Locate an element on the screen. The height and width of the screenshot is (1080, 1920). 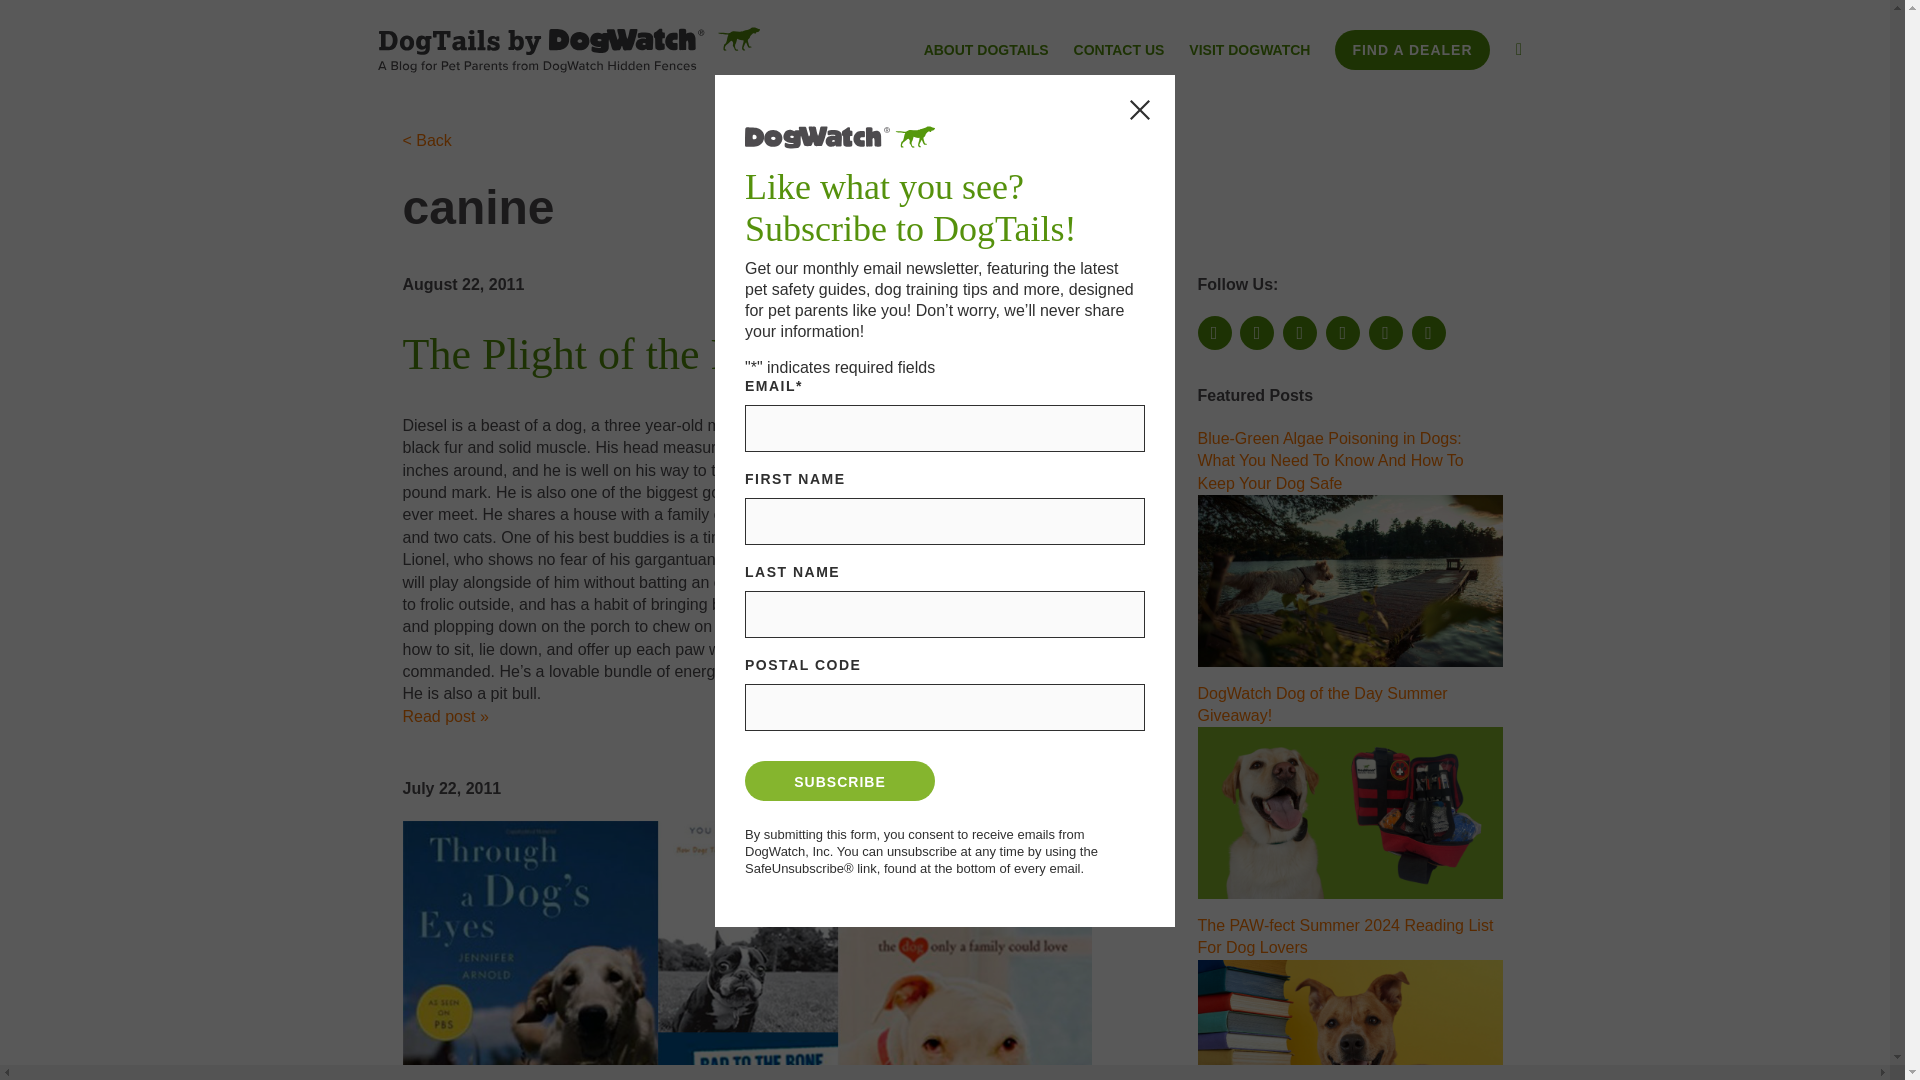
VISIT DOGWATCH is located at coordinates (1248, 51).